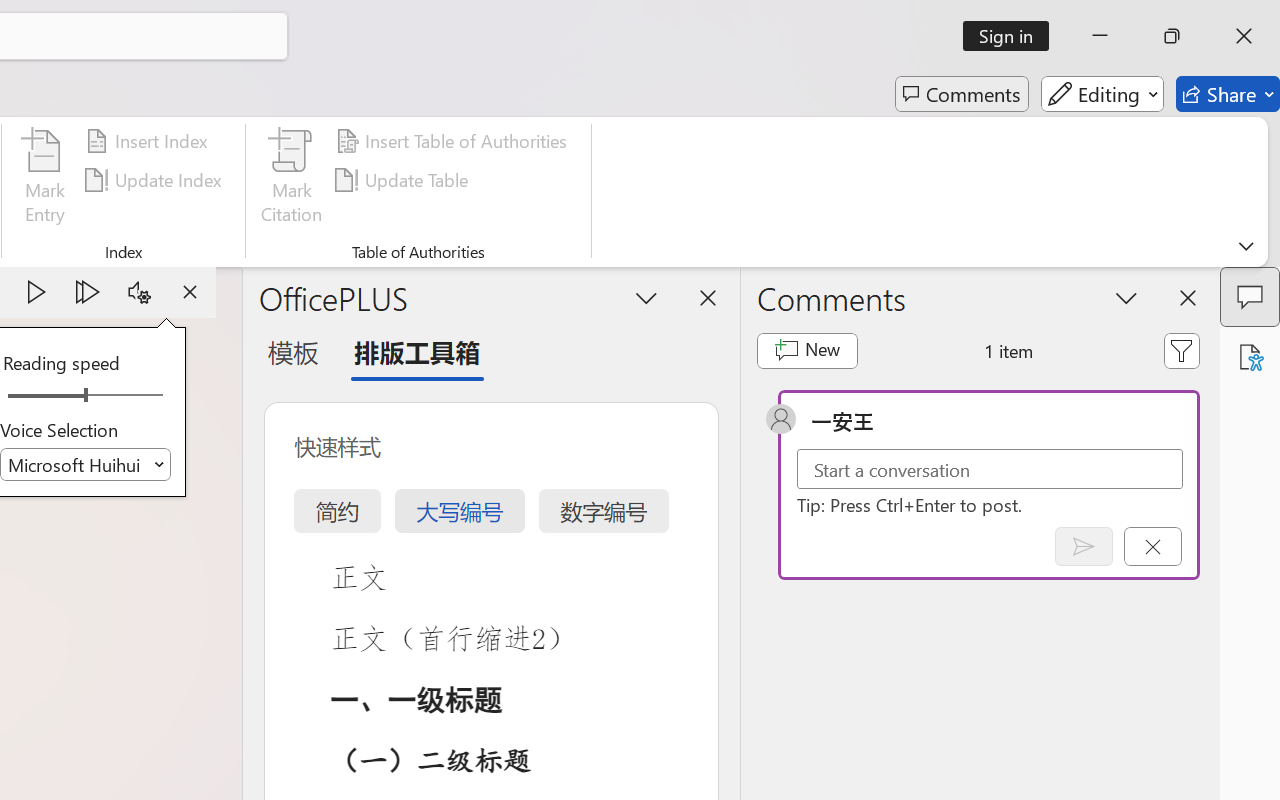  Describe the element at coordinates (1012, 36) in the screenshot. I see `Sign in` at that location.